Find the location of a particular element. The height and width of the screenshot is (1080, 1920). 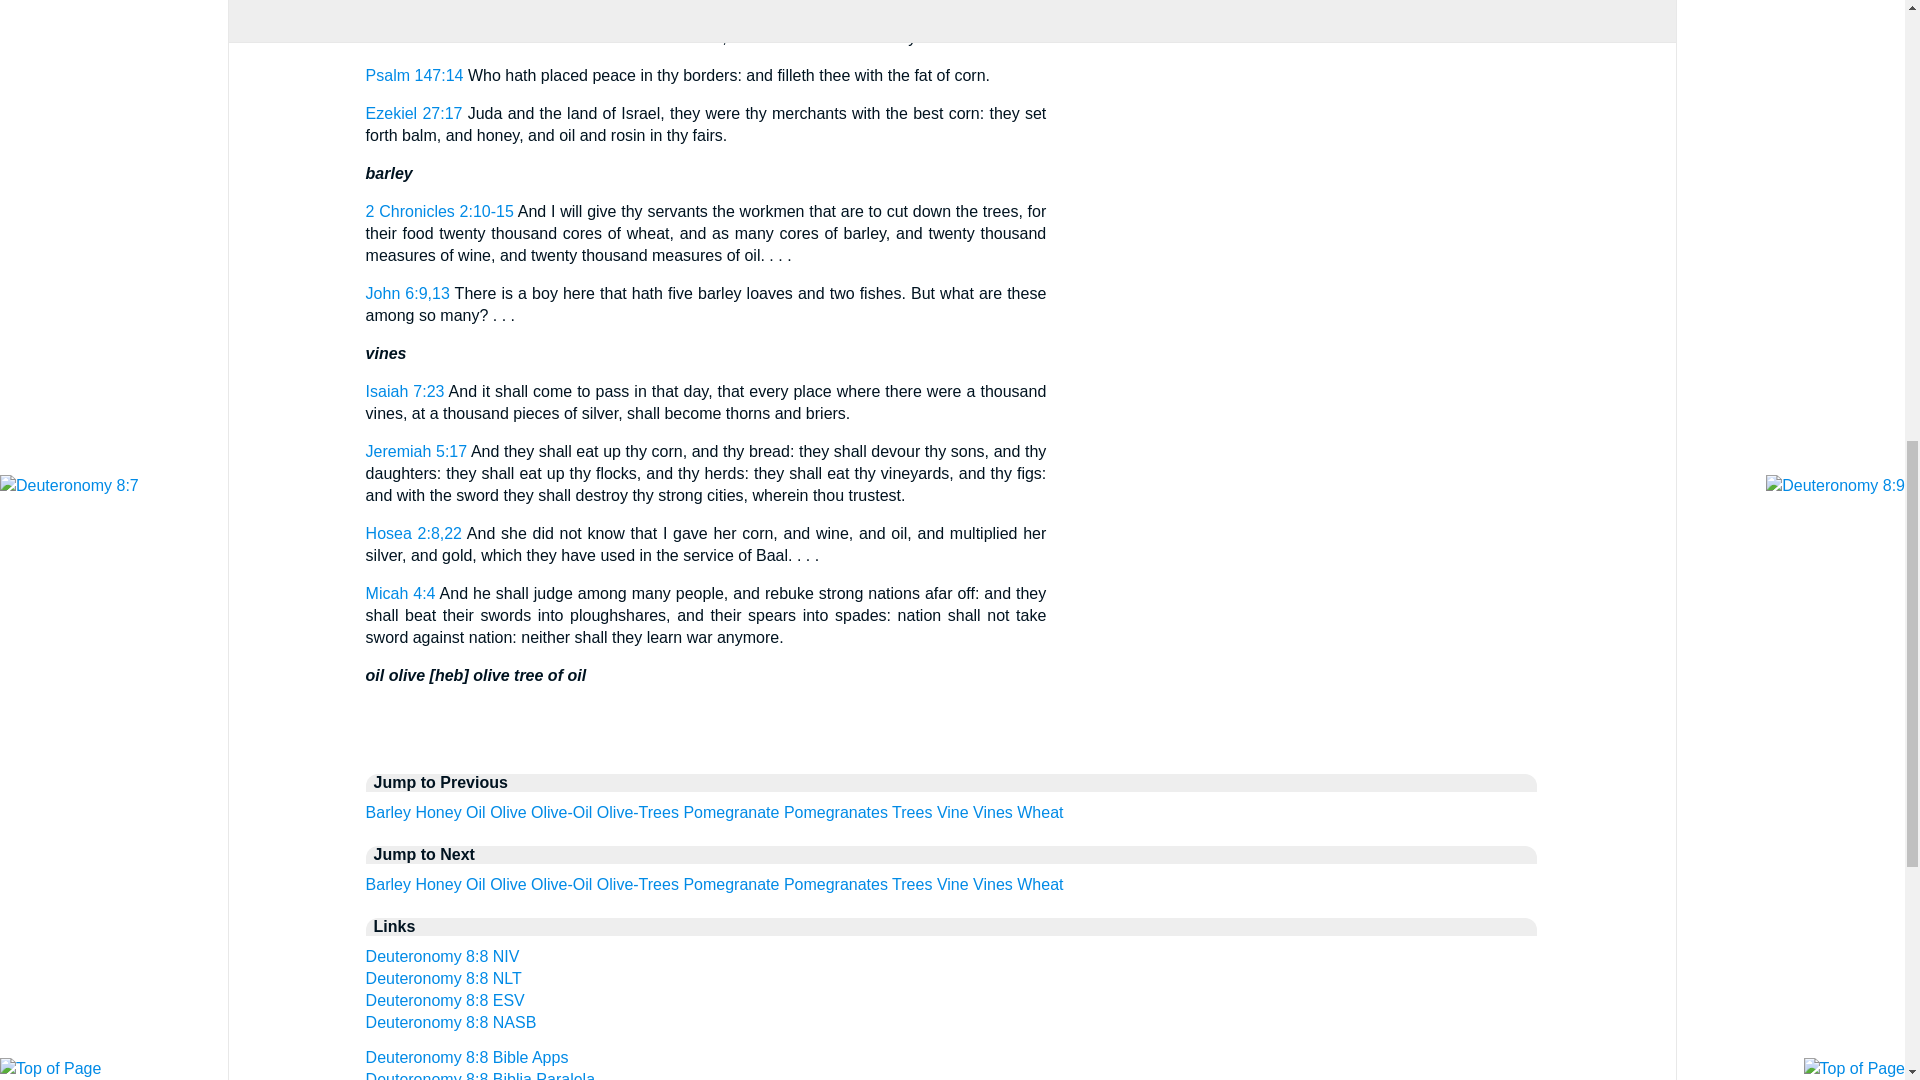

Isaiah 7:23 is located at coordinates (406, 391).